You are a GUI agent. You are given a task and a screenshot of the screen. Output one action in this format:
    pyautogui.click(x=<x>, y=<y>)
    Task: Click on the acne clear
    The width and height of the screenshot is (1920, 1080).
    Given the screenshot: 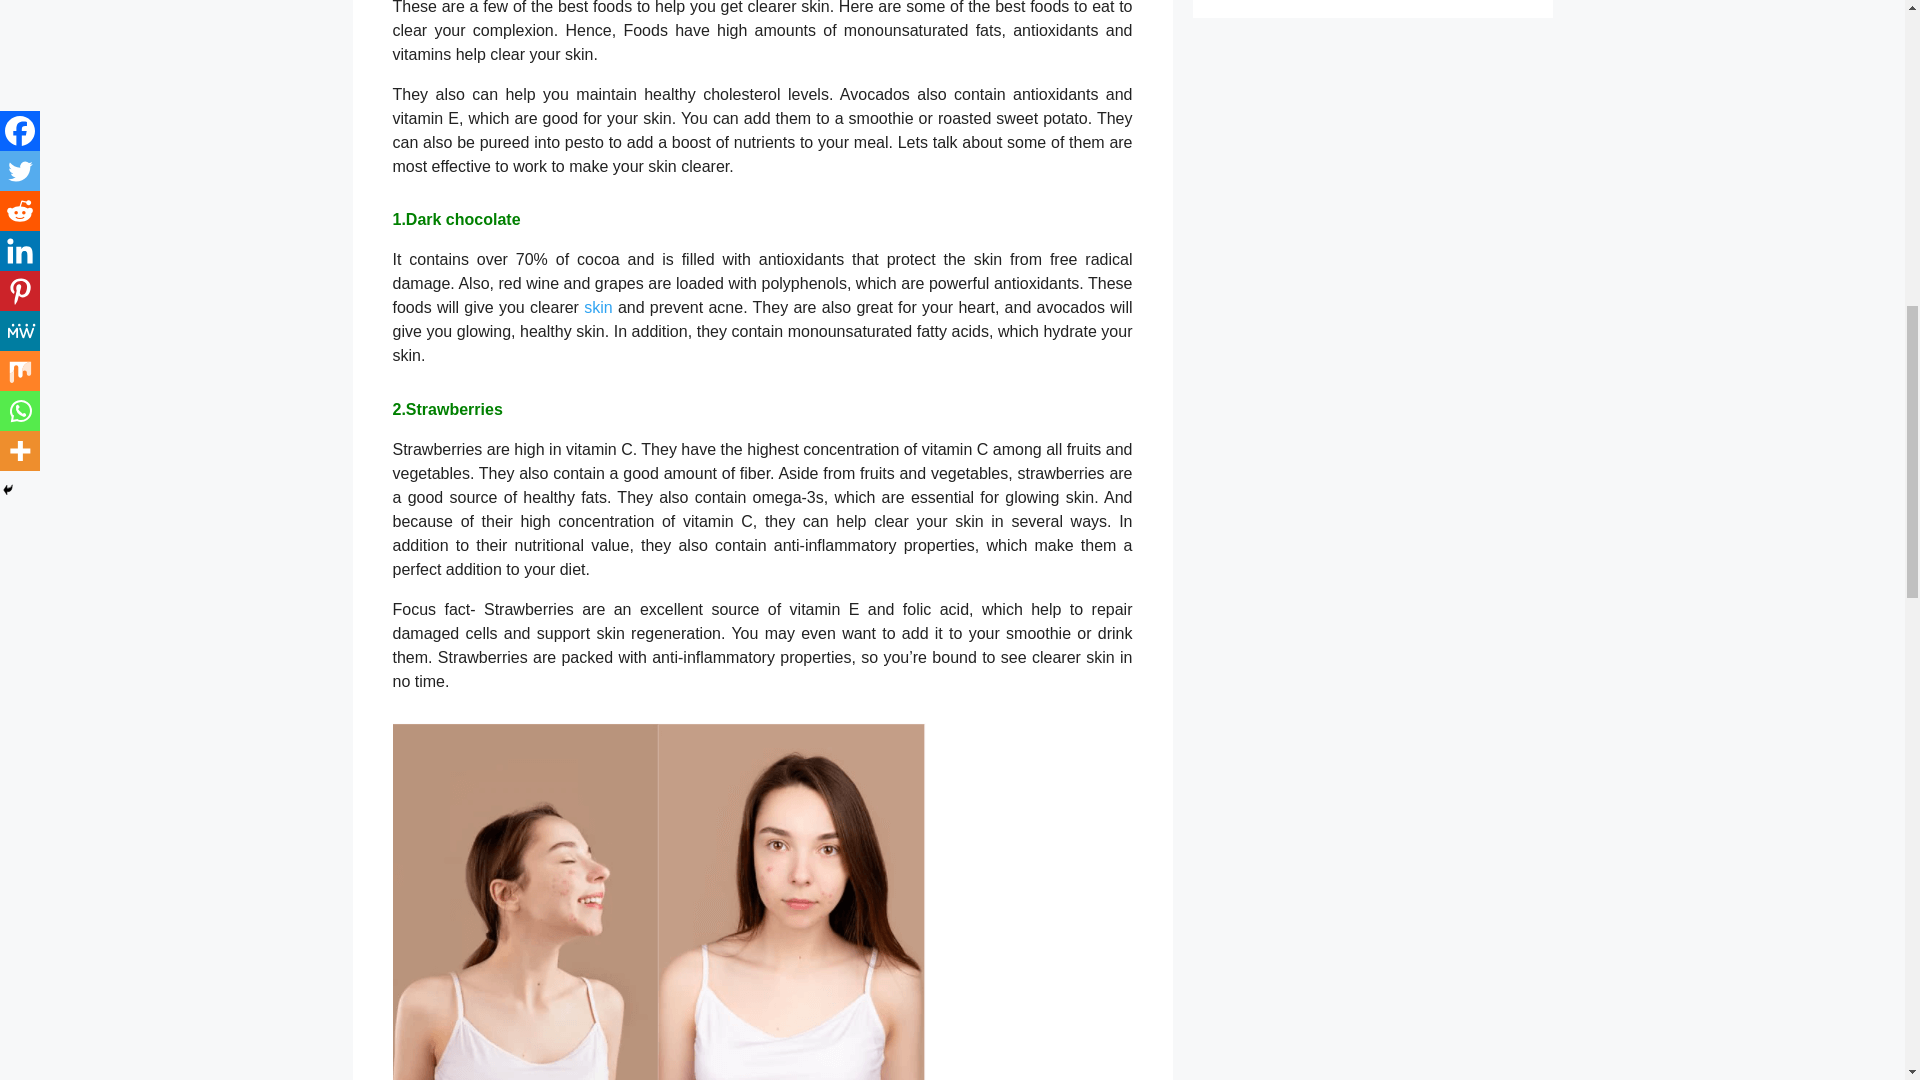 What is the action you would take?
    pyautogui.click(x=658, y=901)
    